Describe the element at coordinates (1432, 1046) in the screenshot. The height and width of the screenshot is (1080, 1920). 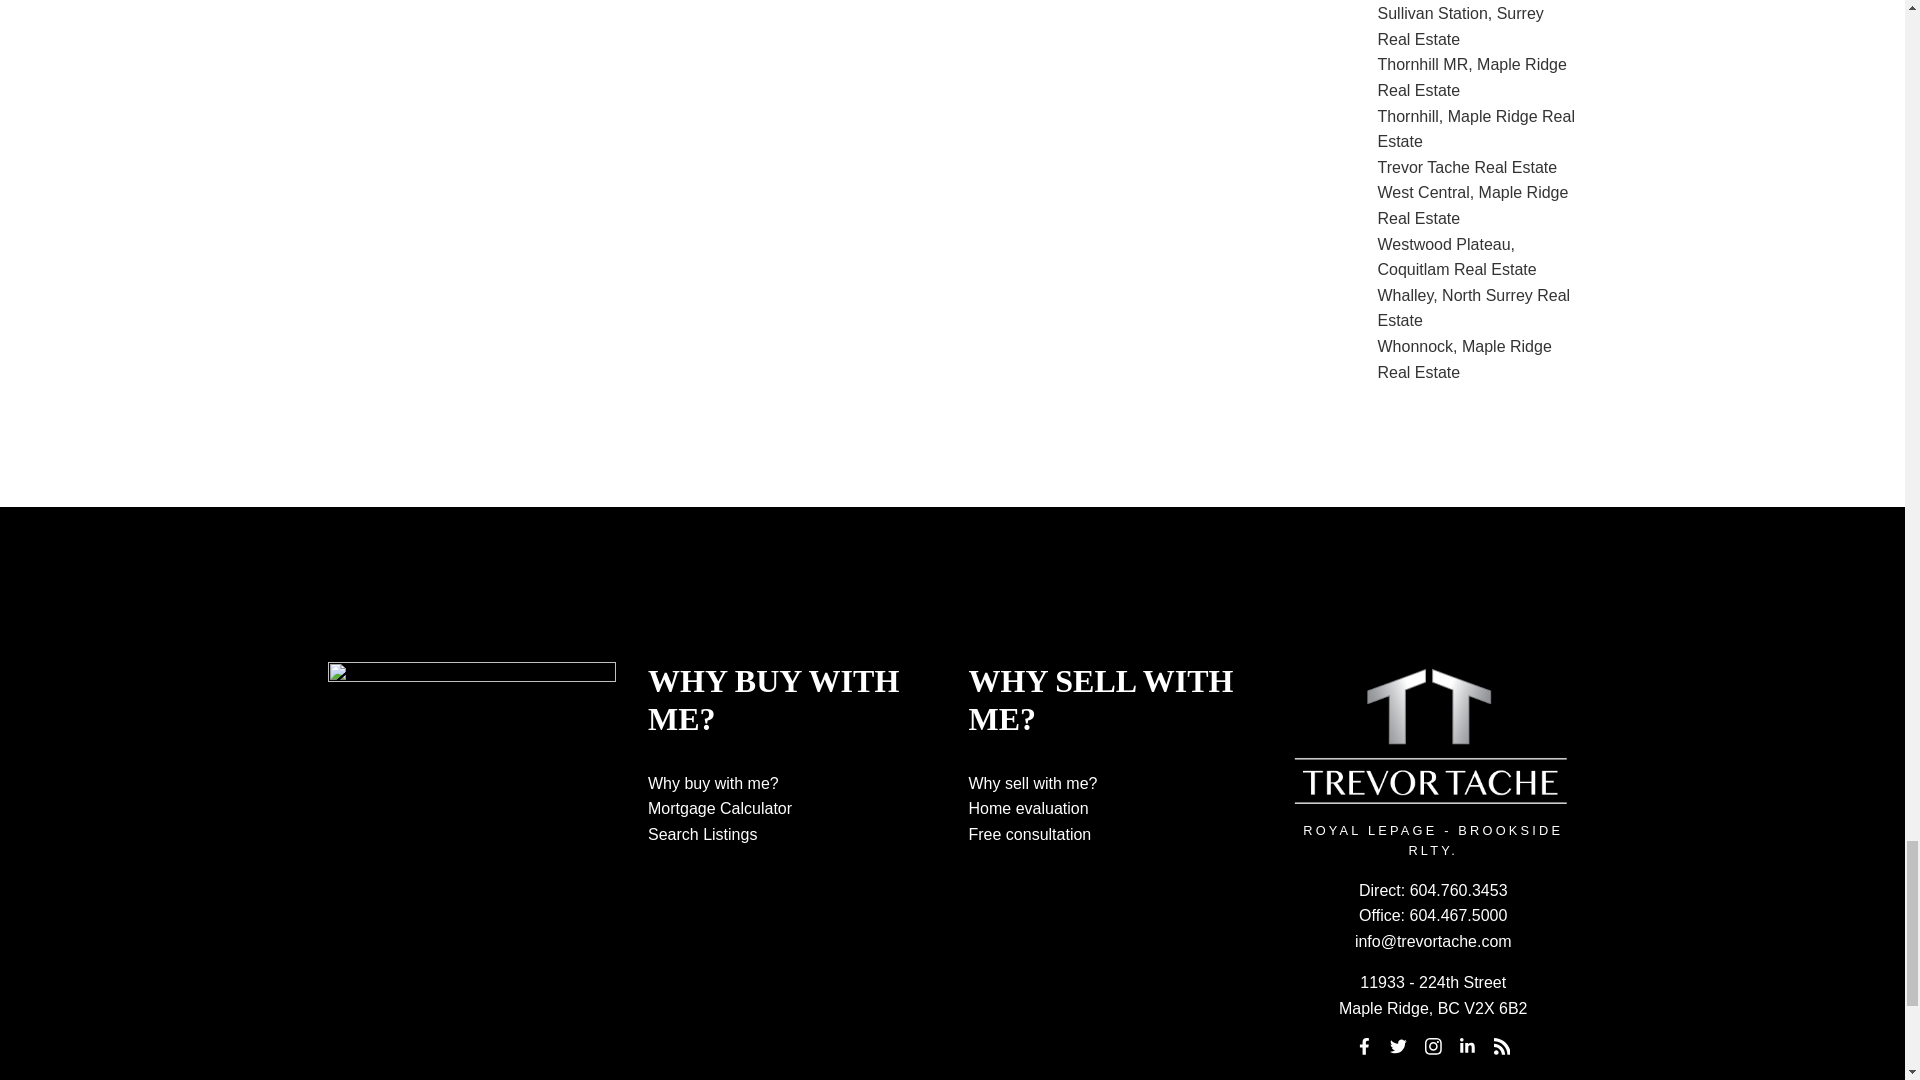
I see `instagram` at that location.